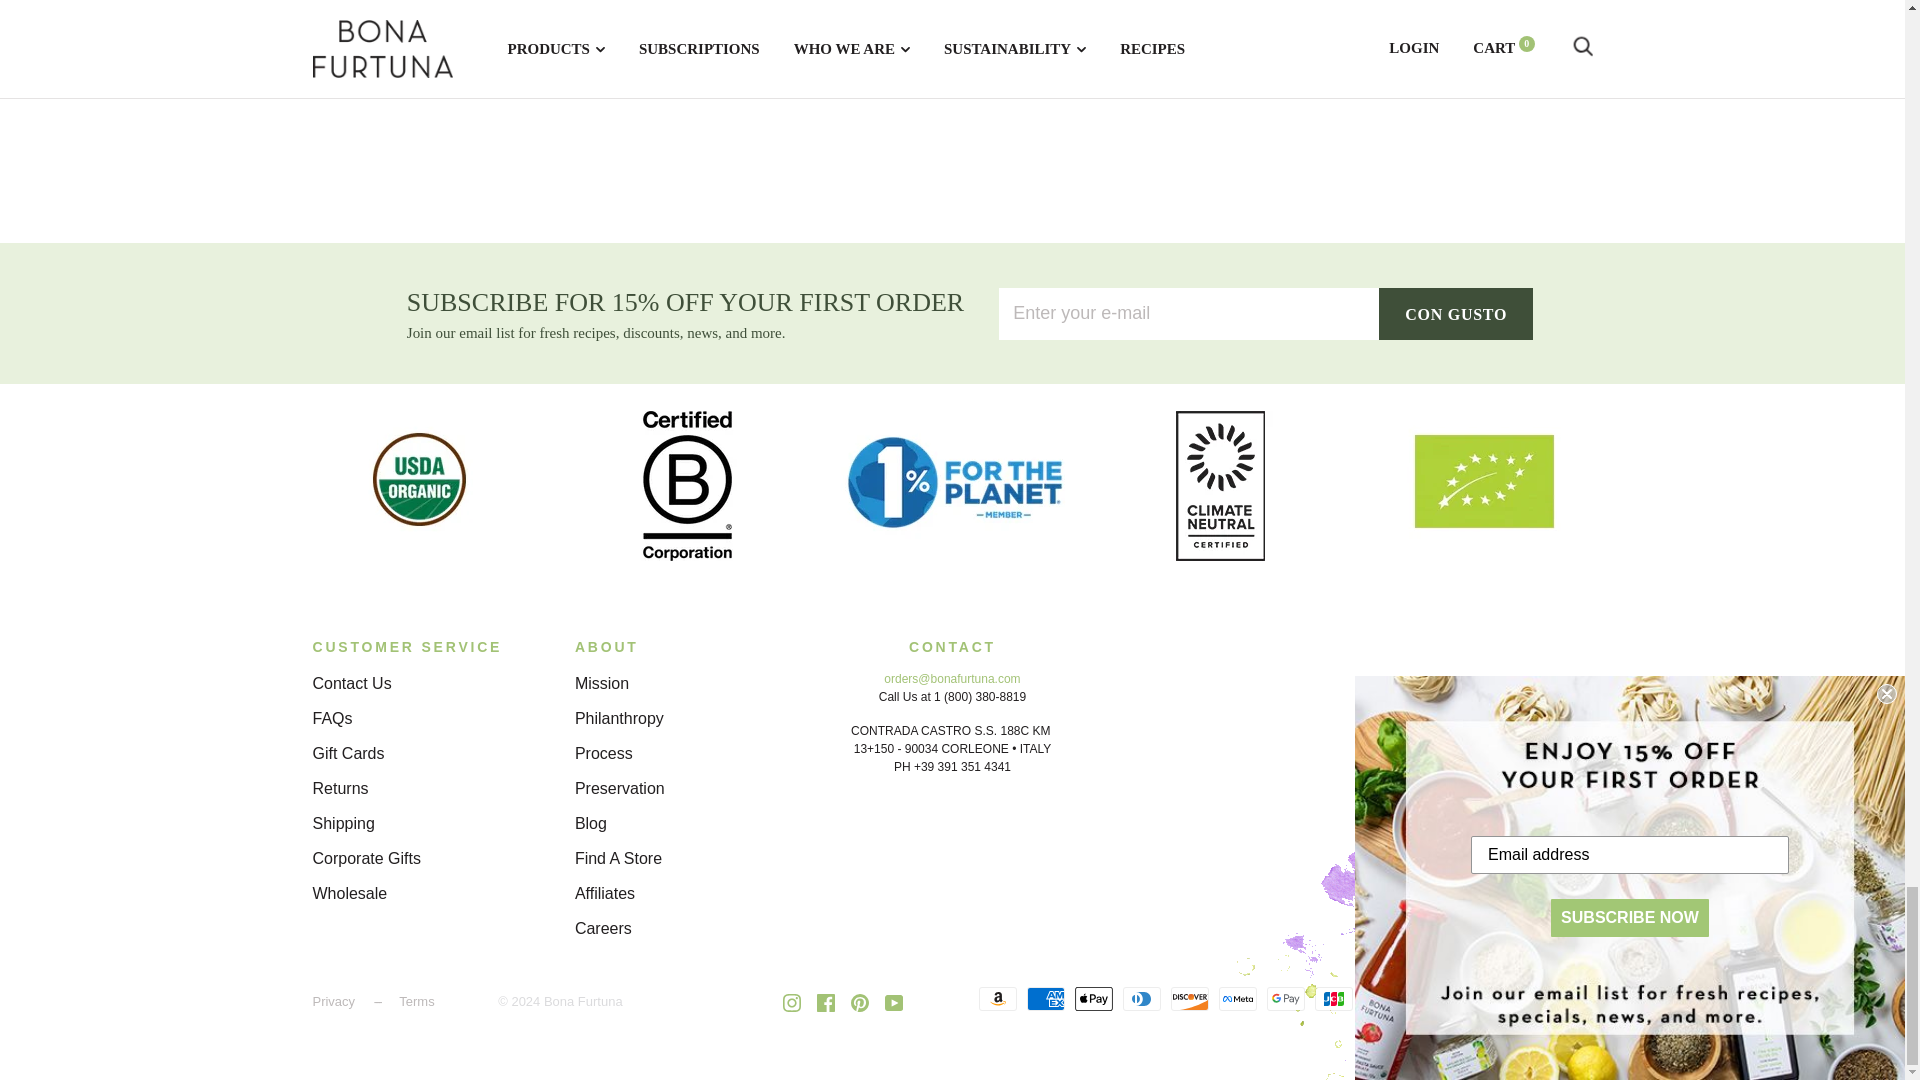 This screenshot has width=1920, height=1080. Describe the element at coordinates (1140, 998) in the screenshot. I see `Diners Club` at that location.